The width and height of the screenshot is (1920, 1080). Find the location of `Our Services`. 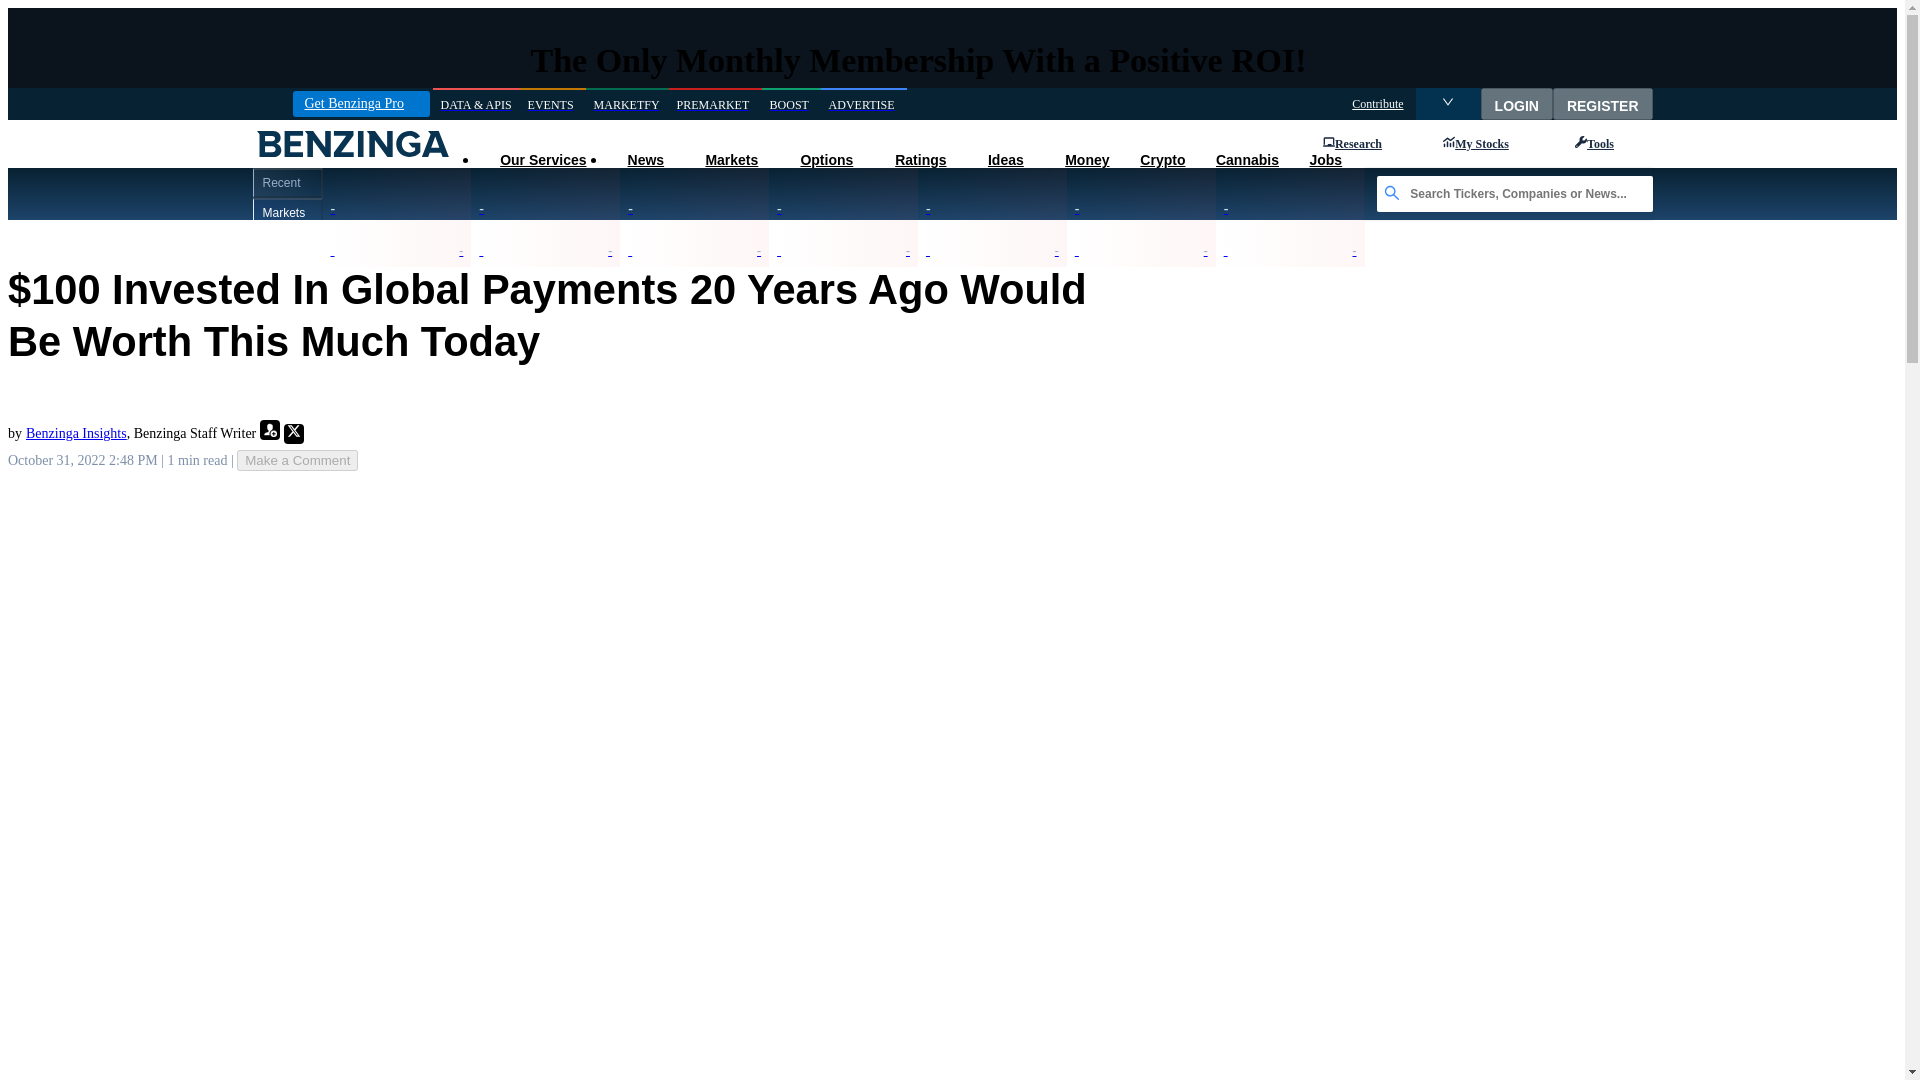

Our Services is located at coordinates (542, 160).